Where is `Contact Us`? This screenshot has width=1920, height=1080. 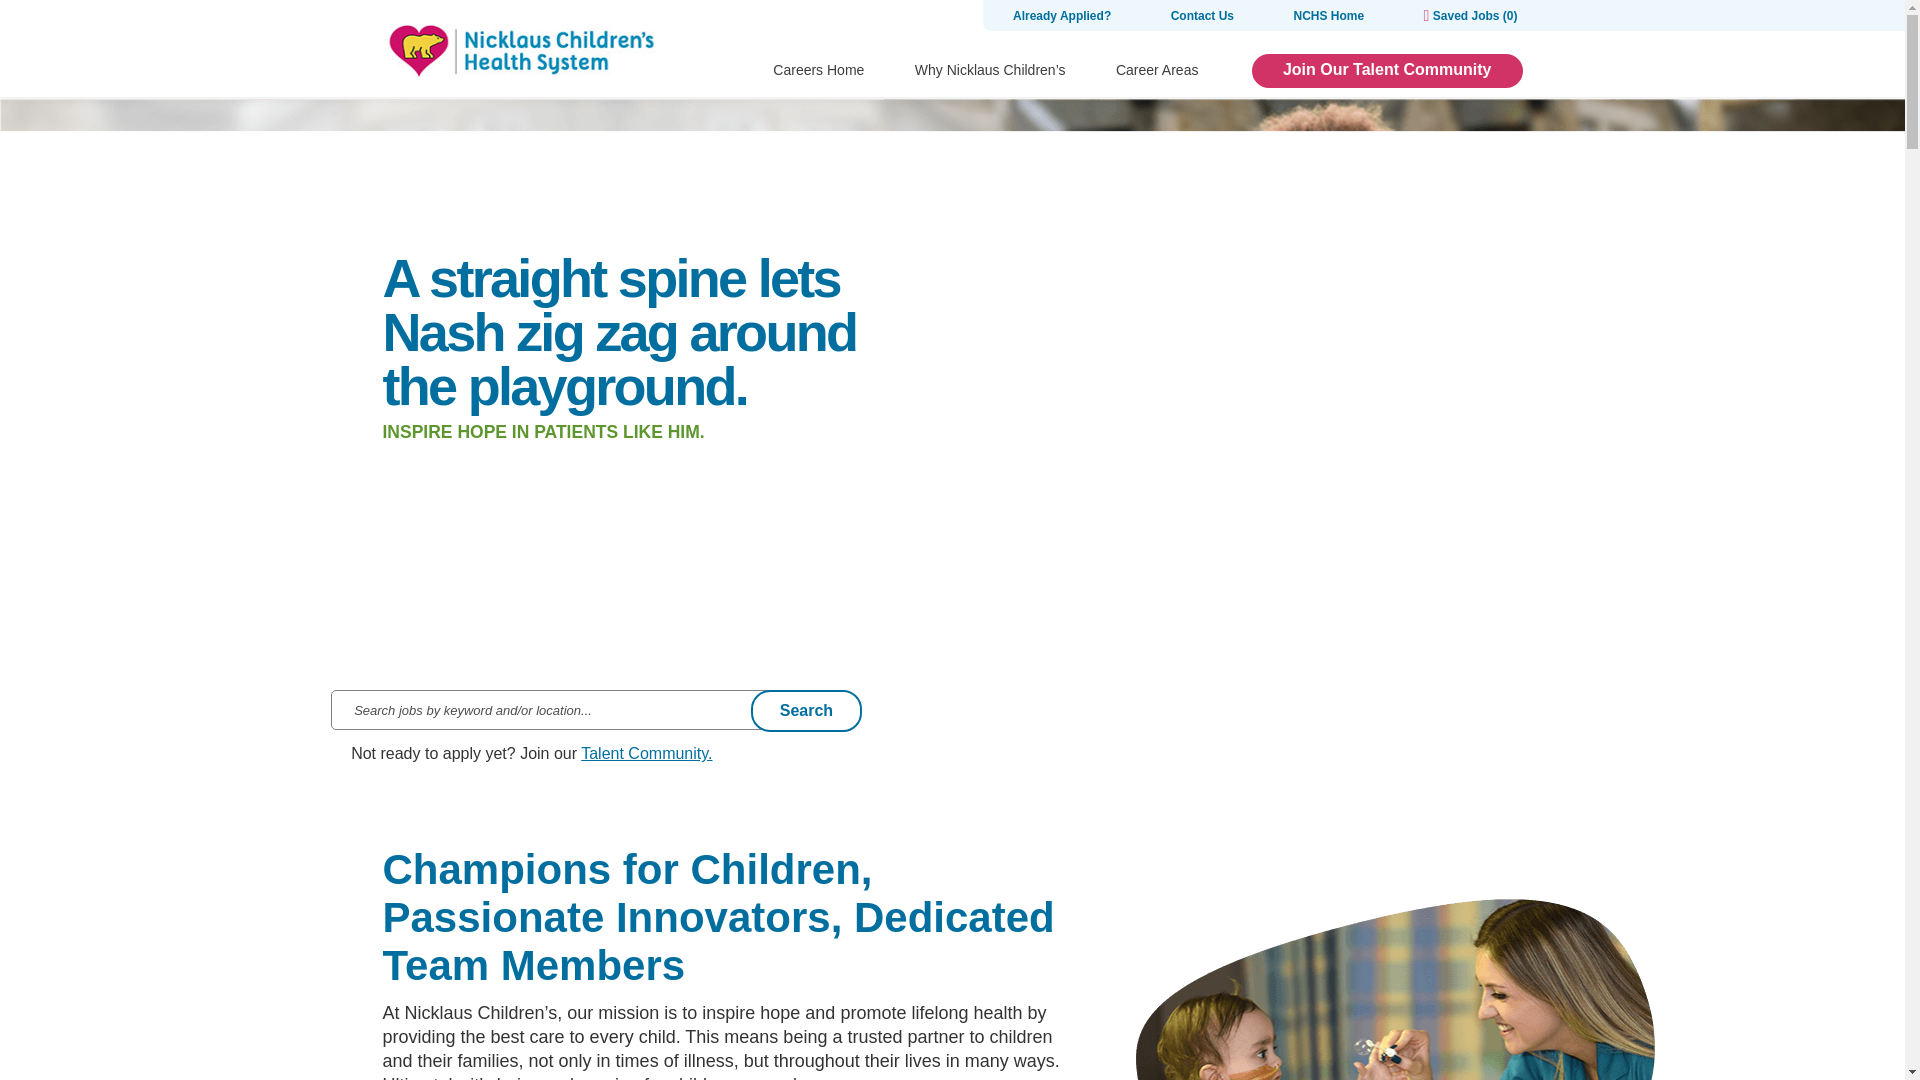 Contact Us is located at coordinates (1202, 15).